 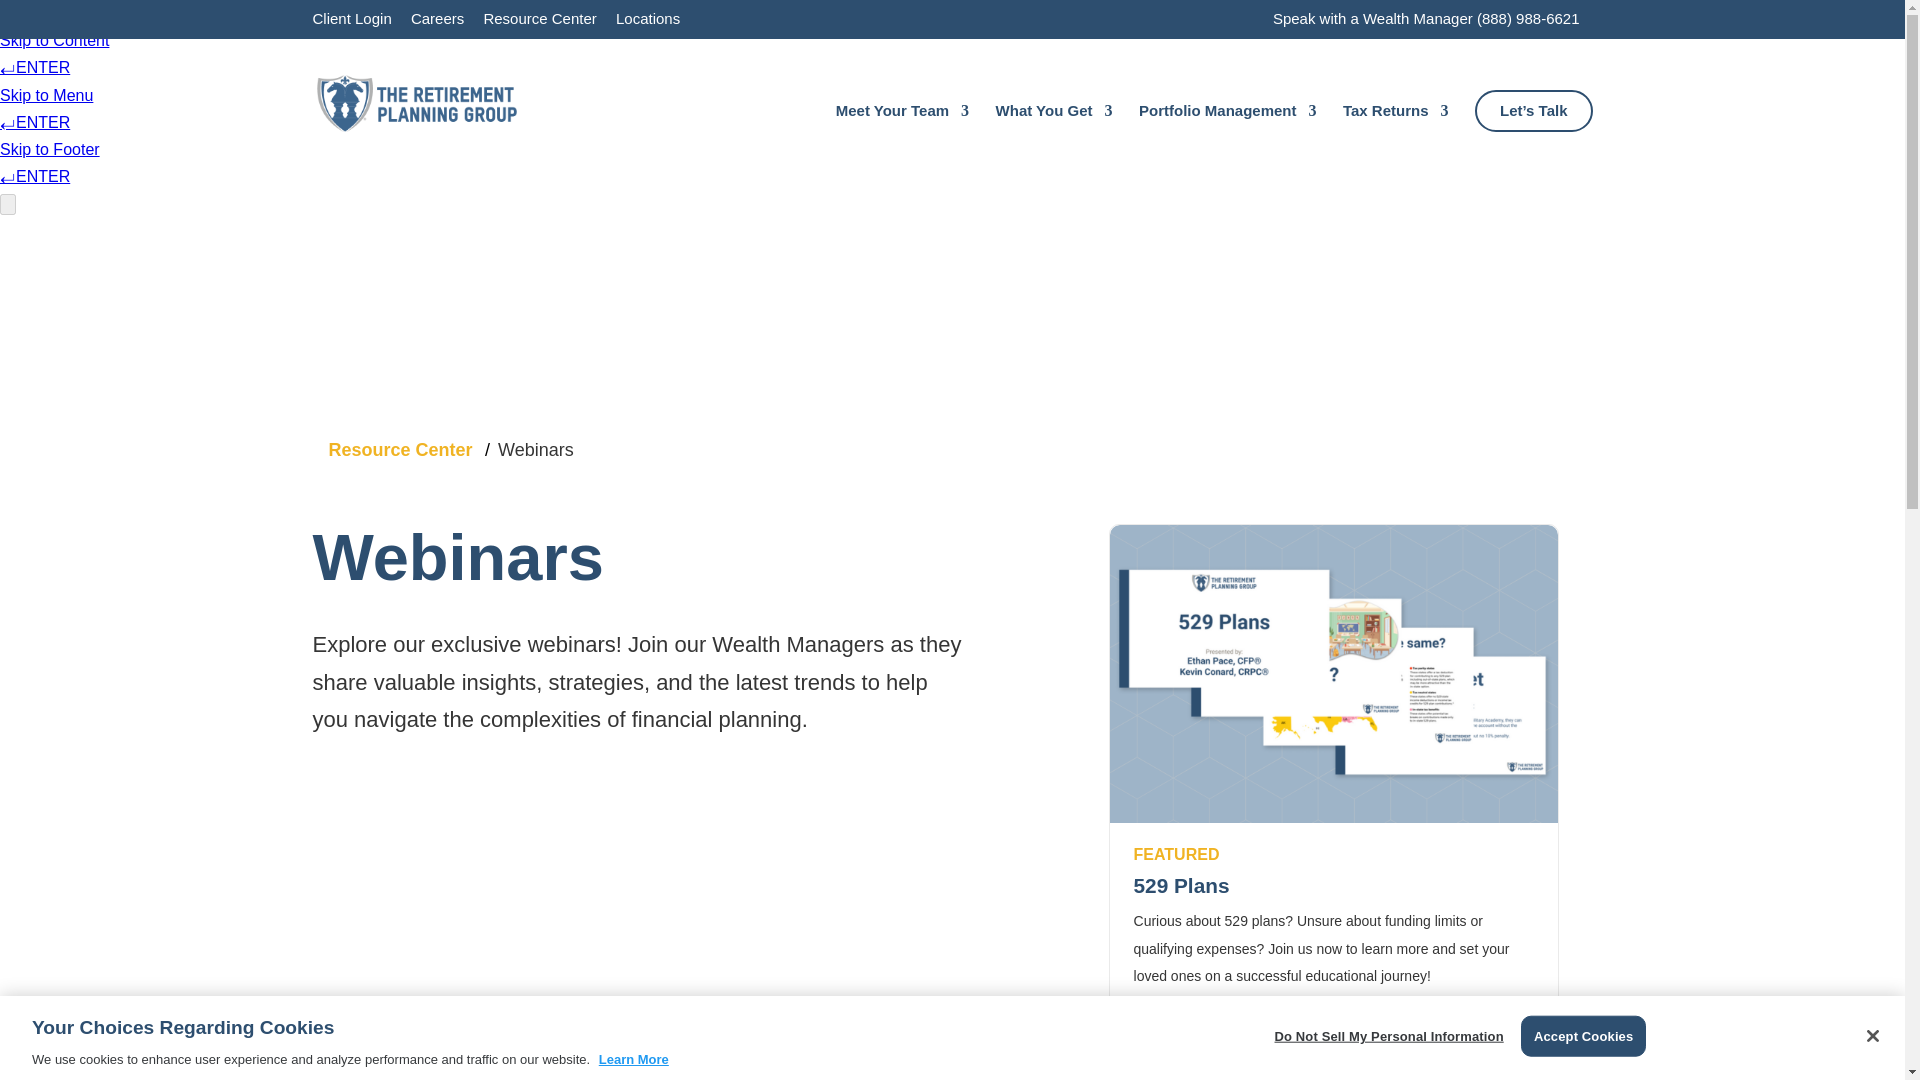 What do you see at coordinates (1228, 136) in the screenshot?
I see `Portfolio Management` at bounding box center [1228, 136].